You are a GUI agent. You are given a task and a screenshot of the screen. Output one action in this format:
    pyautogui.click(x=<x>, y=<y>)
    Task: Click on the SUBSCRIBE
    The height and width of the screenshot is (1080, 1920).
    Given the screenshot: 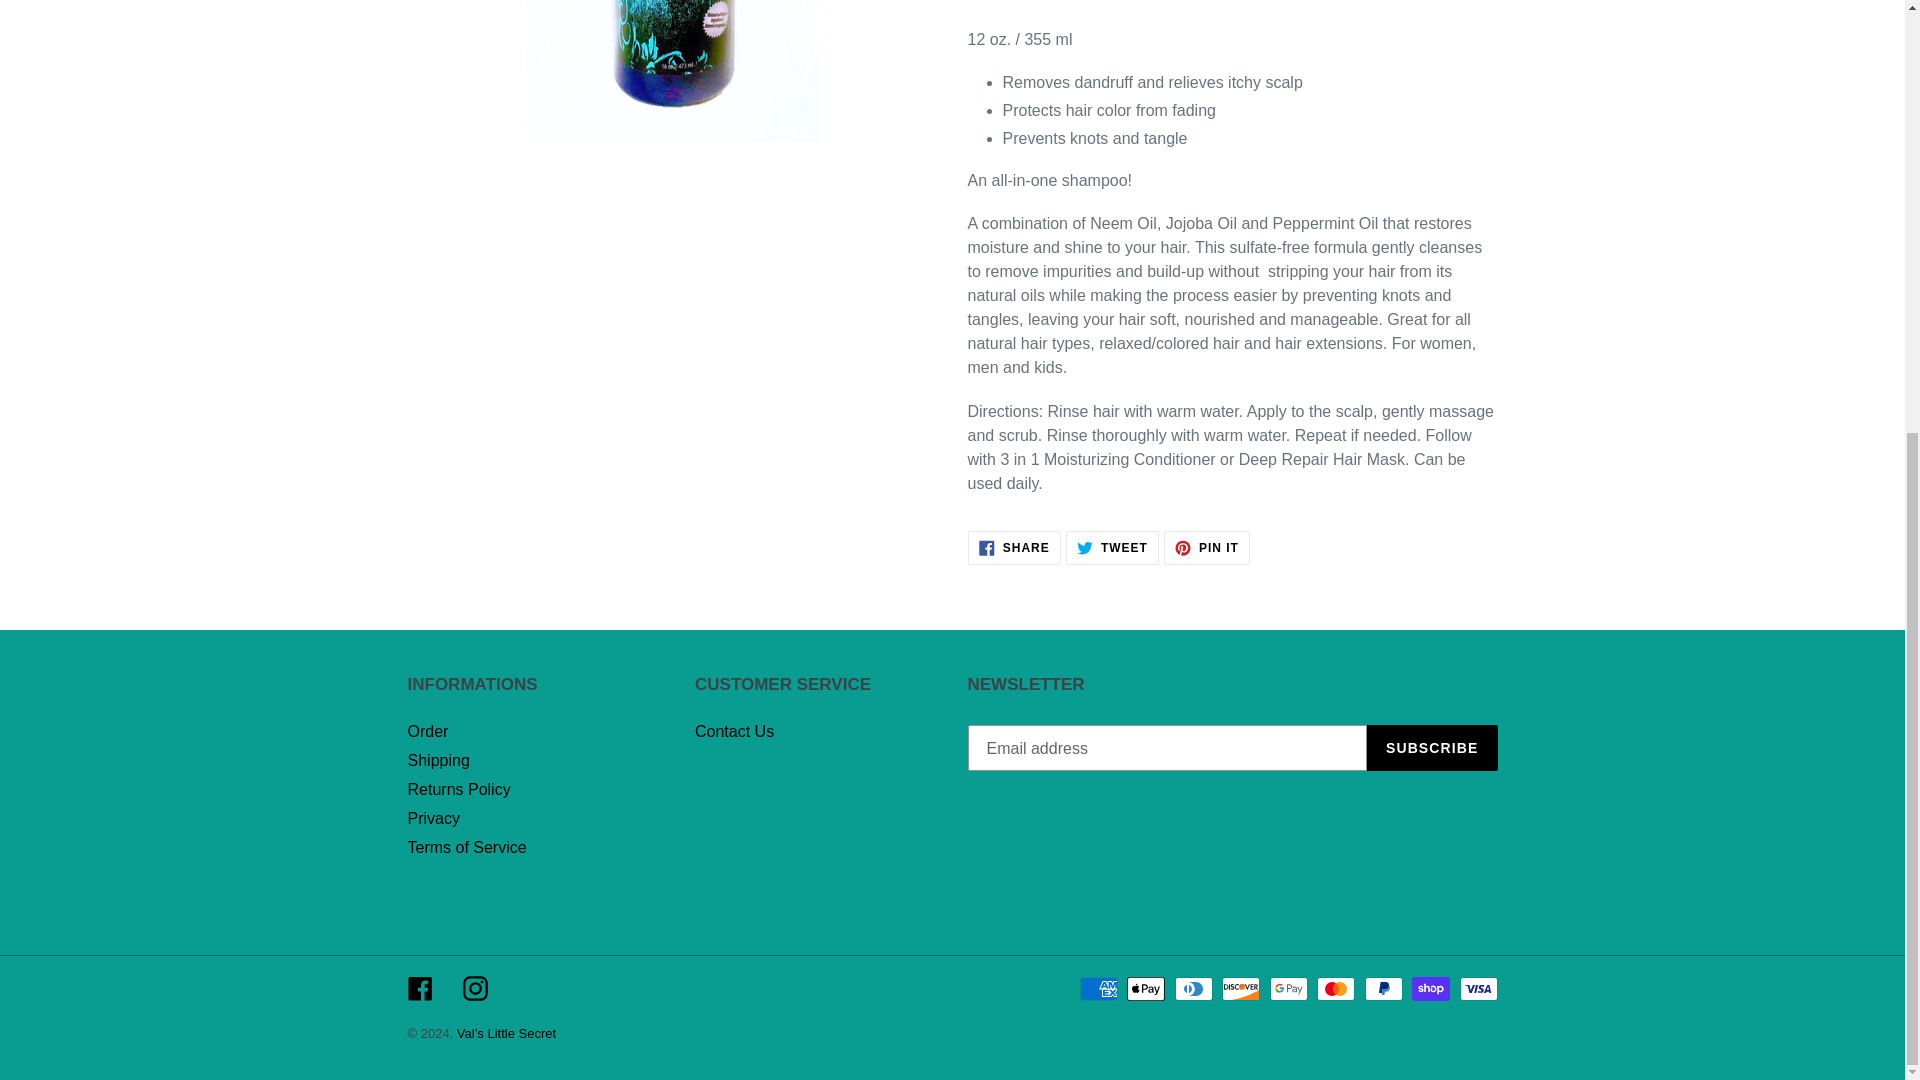 What is the action you would take?
    pyautogui.click(x=1432, y=748)
    